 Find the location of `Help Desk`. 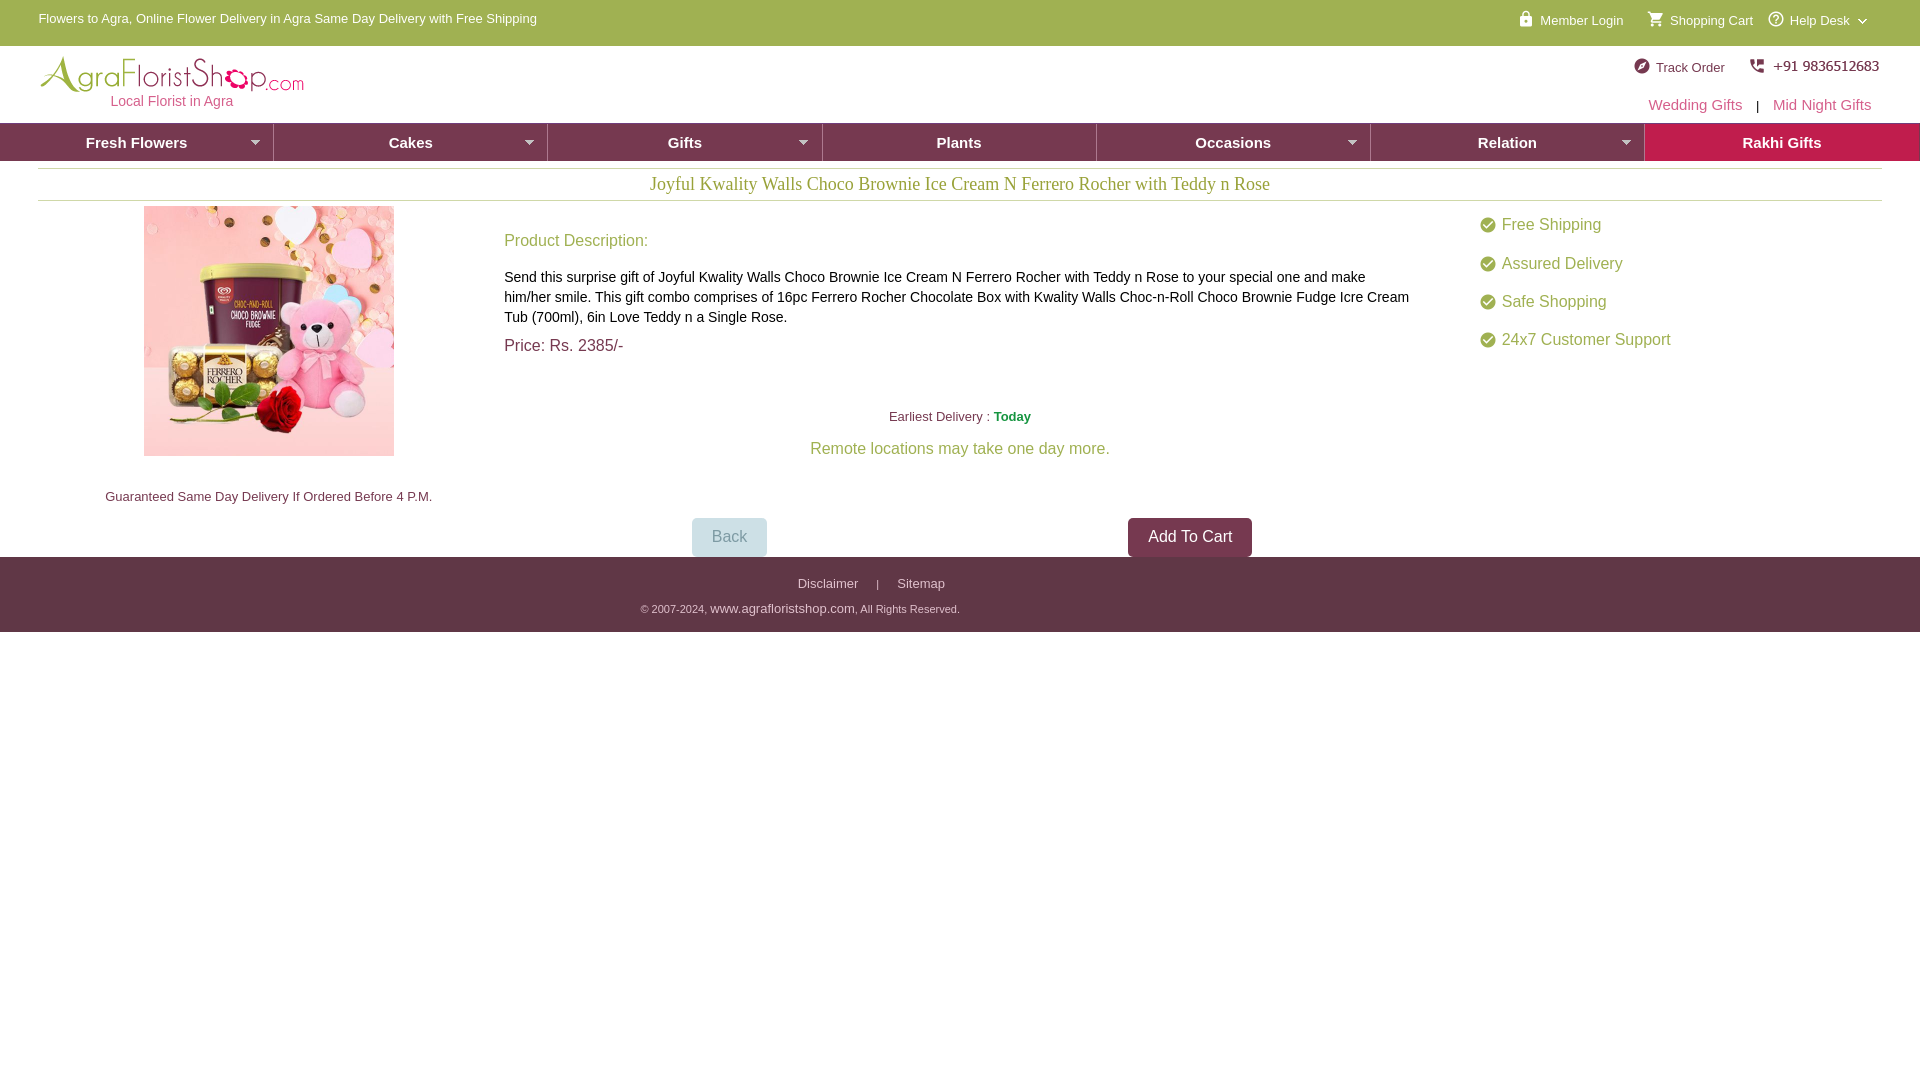

Help Desk is located at coordinates (1820, 19).